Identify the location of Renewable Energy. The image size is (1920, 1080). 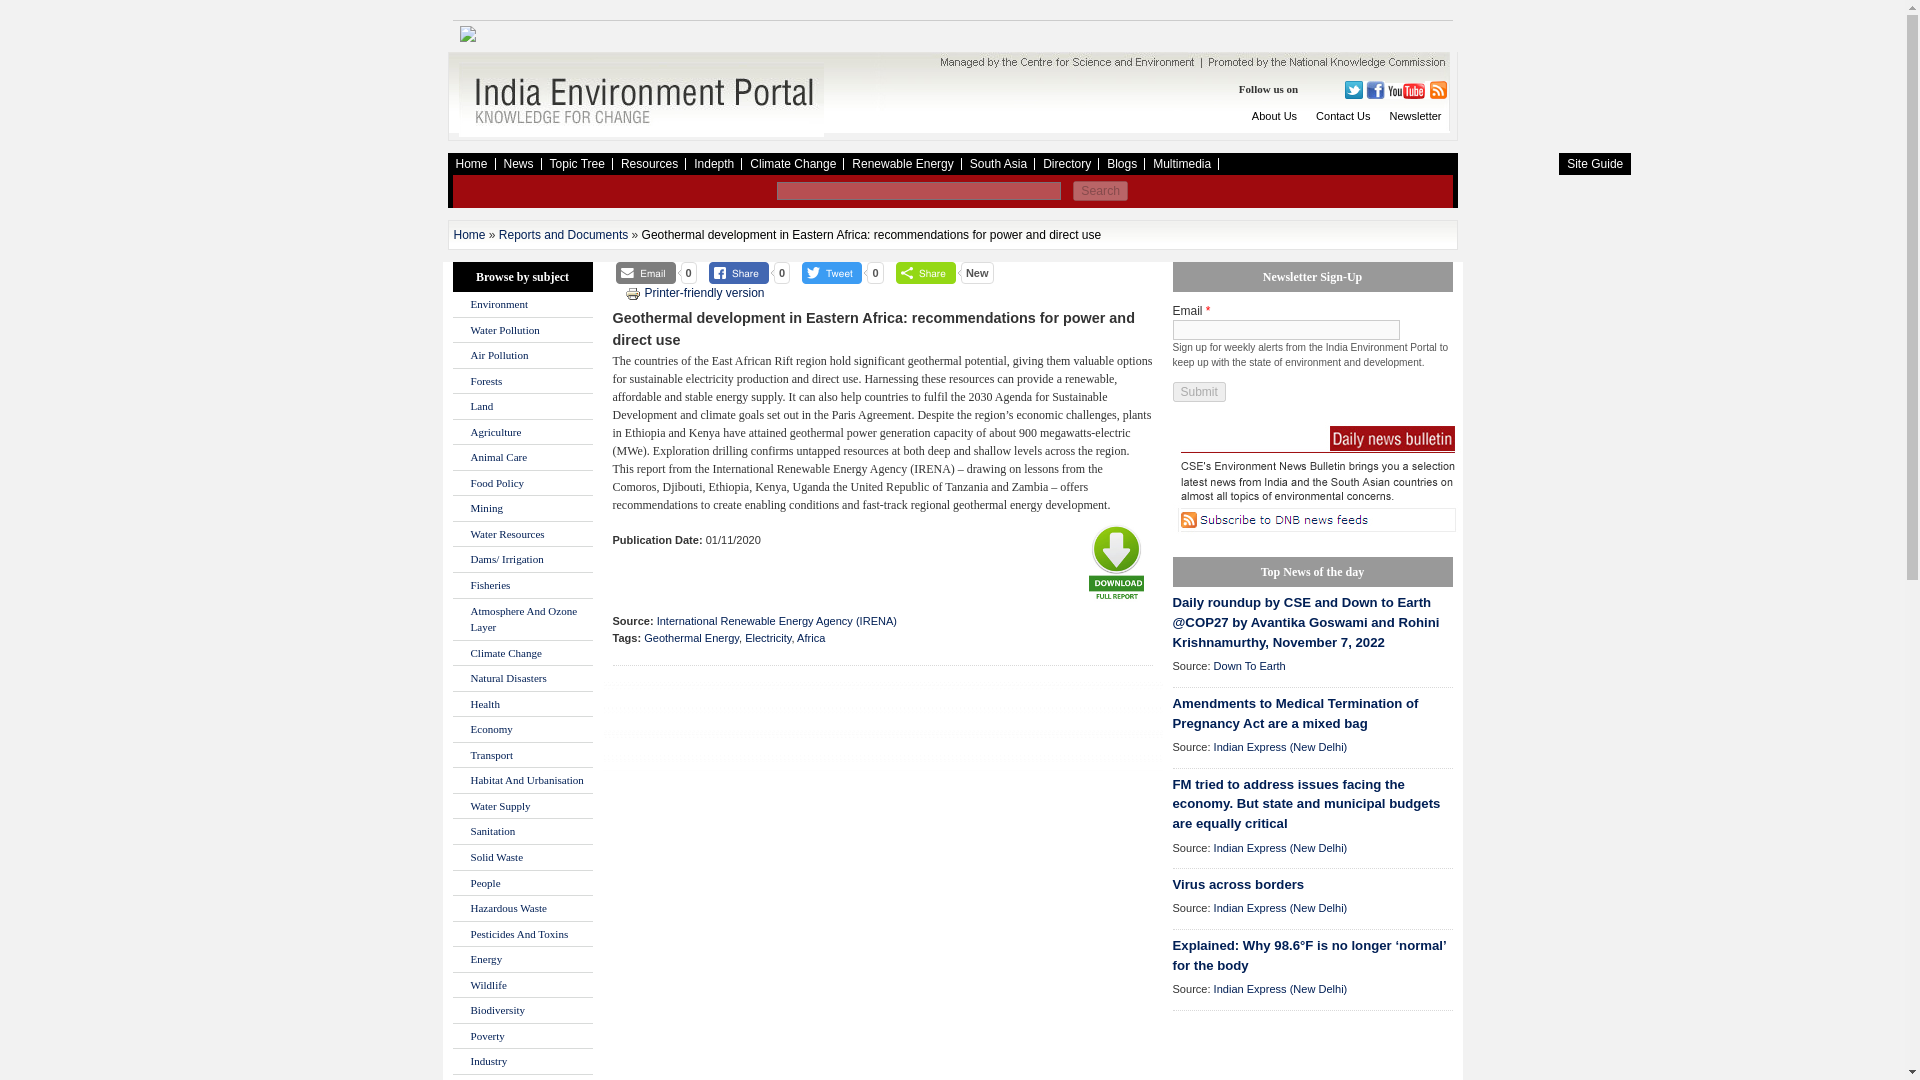
(902, 164).